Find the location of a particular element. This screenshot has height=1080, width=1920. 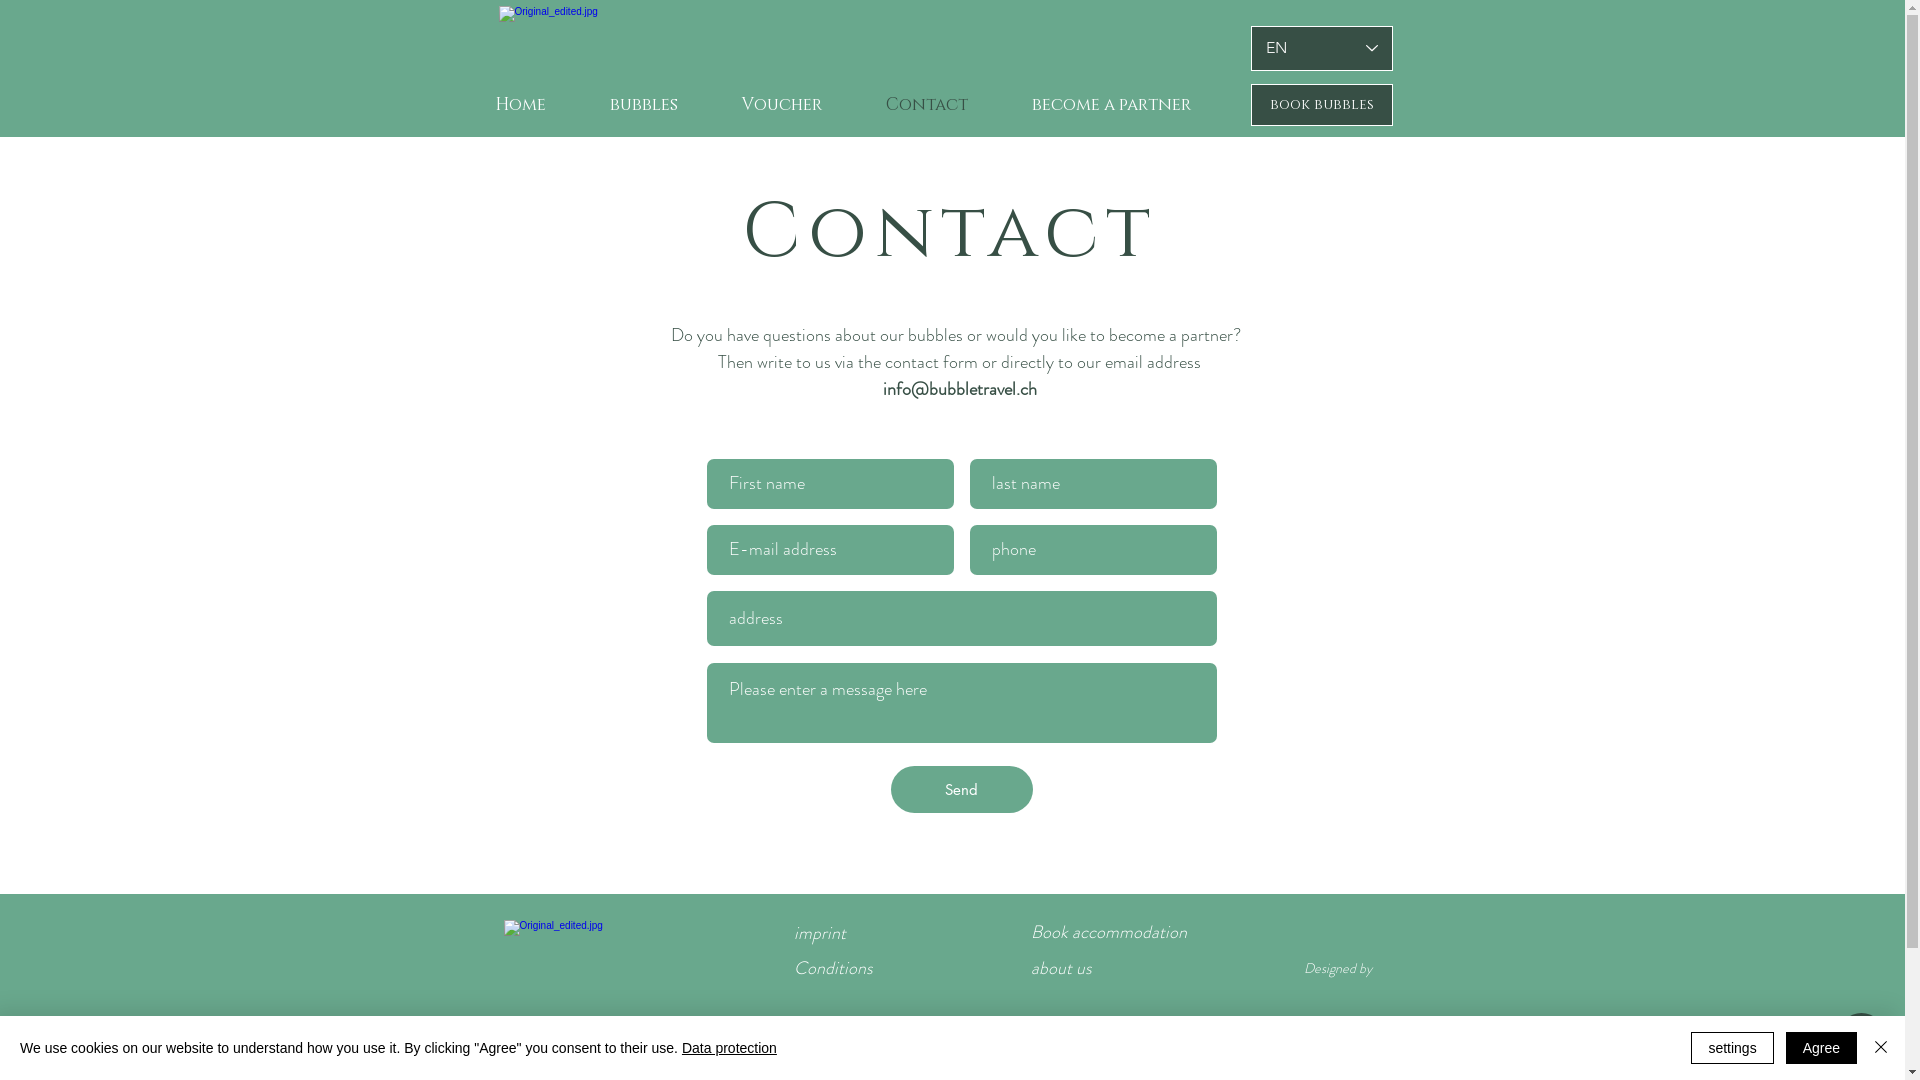

Designed by is located at coordinates (1338, 968).